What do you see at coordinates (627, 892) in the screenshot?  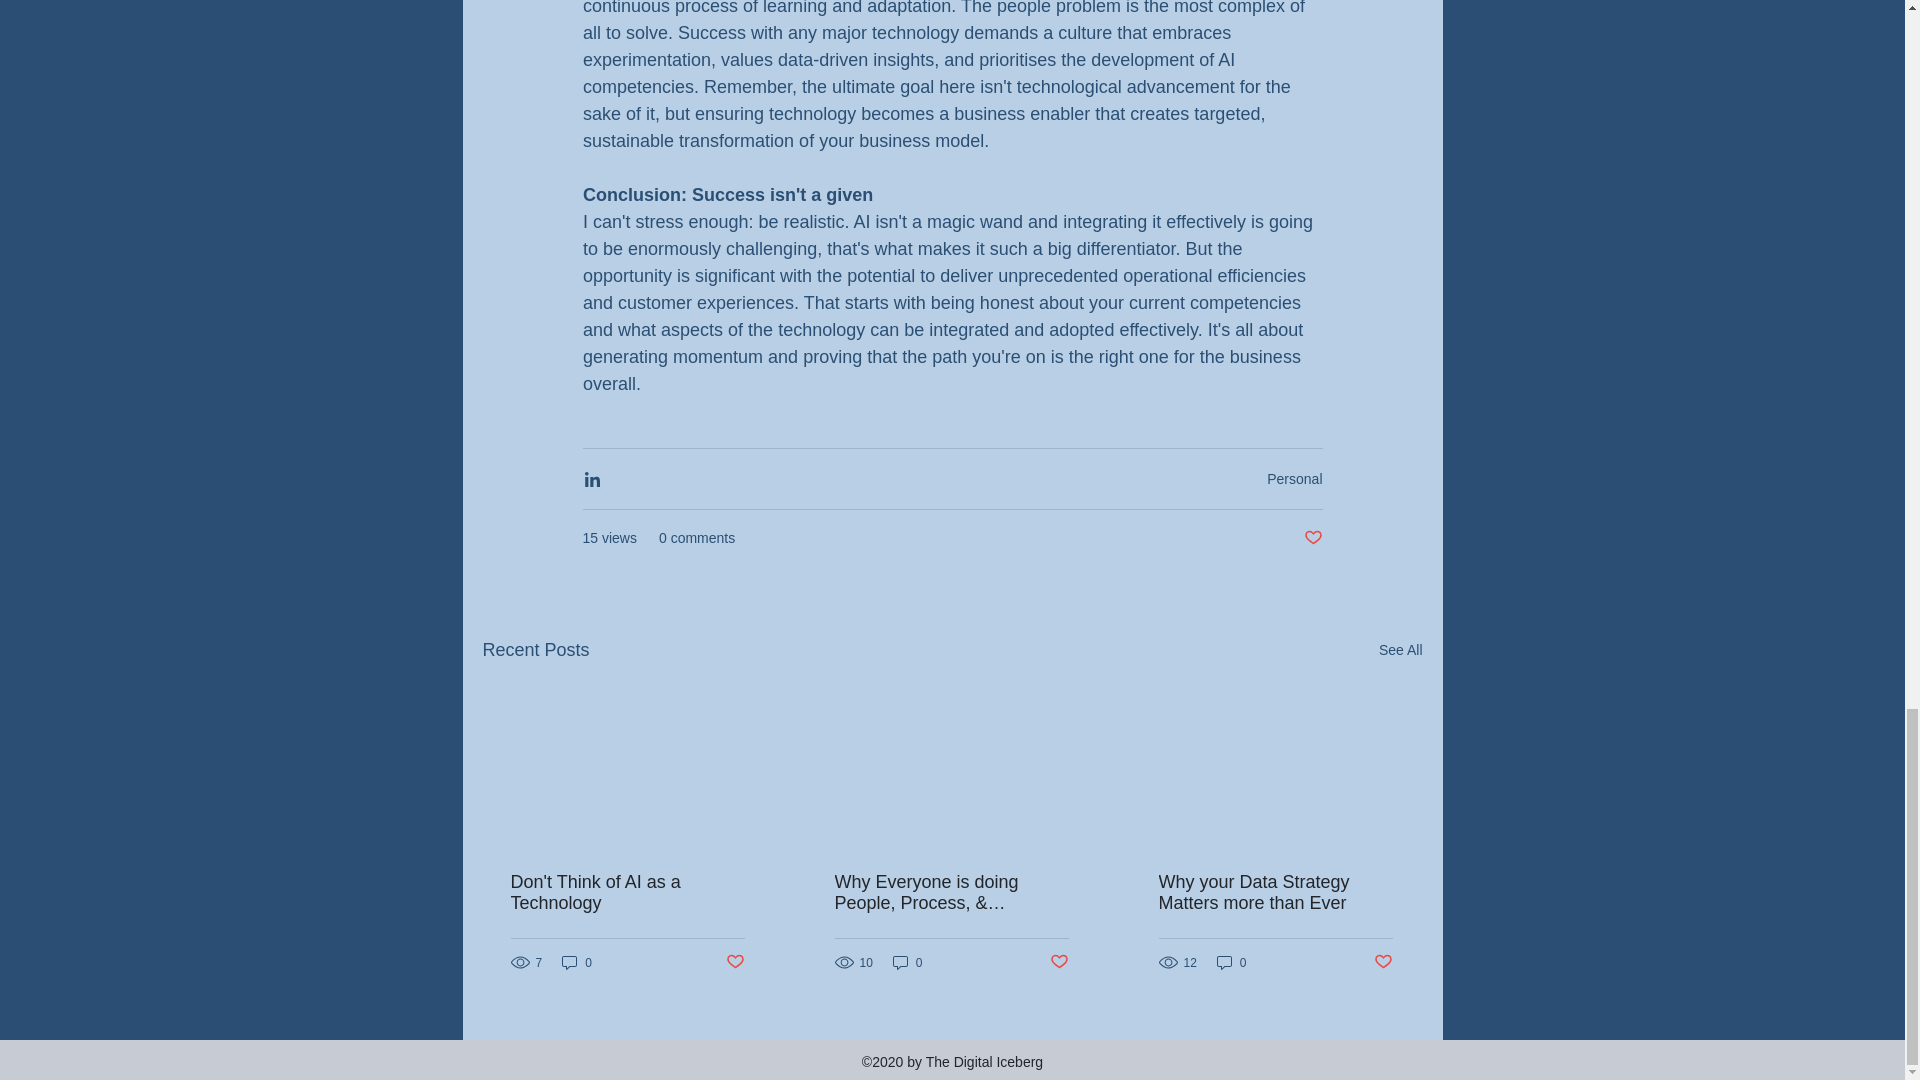 I see `Don't Think of AI as a Technology` at bounding box center [627, 892].